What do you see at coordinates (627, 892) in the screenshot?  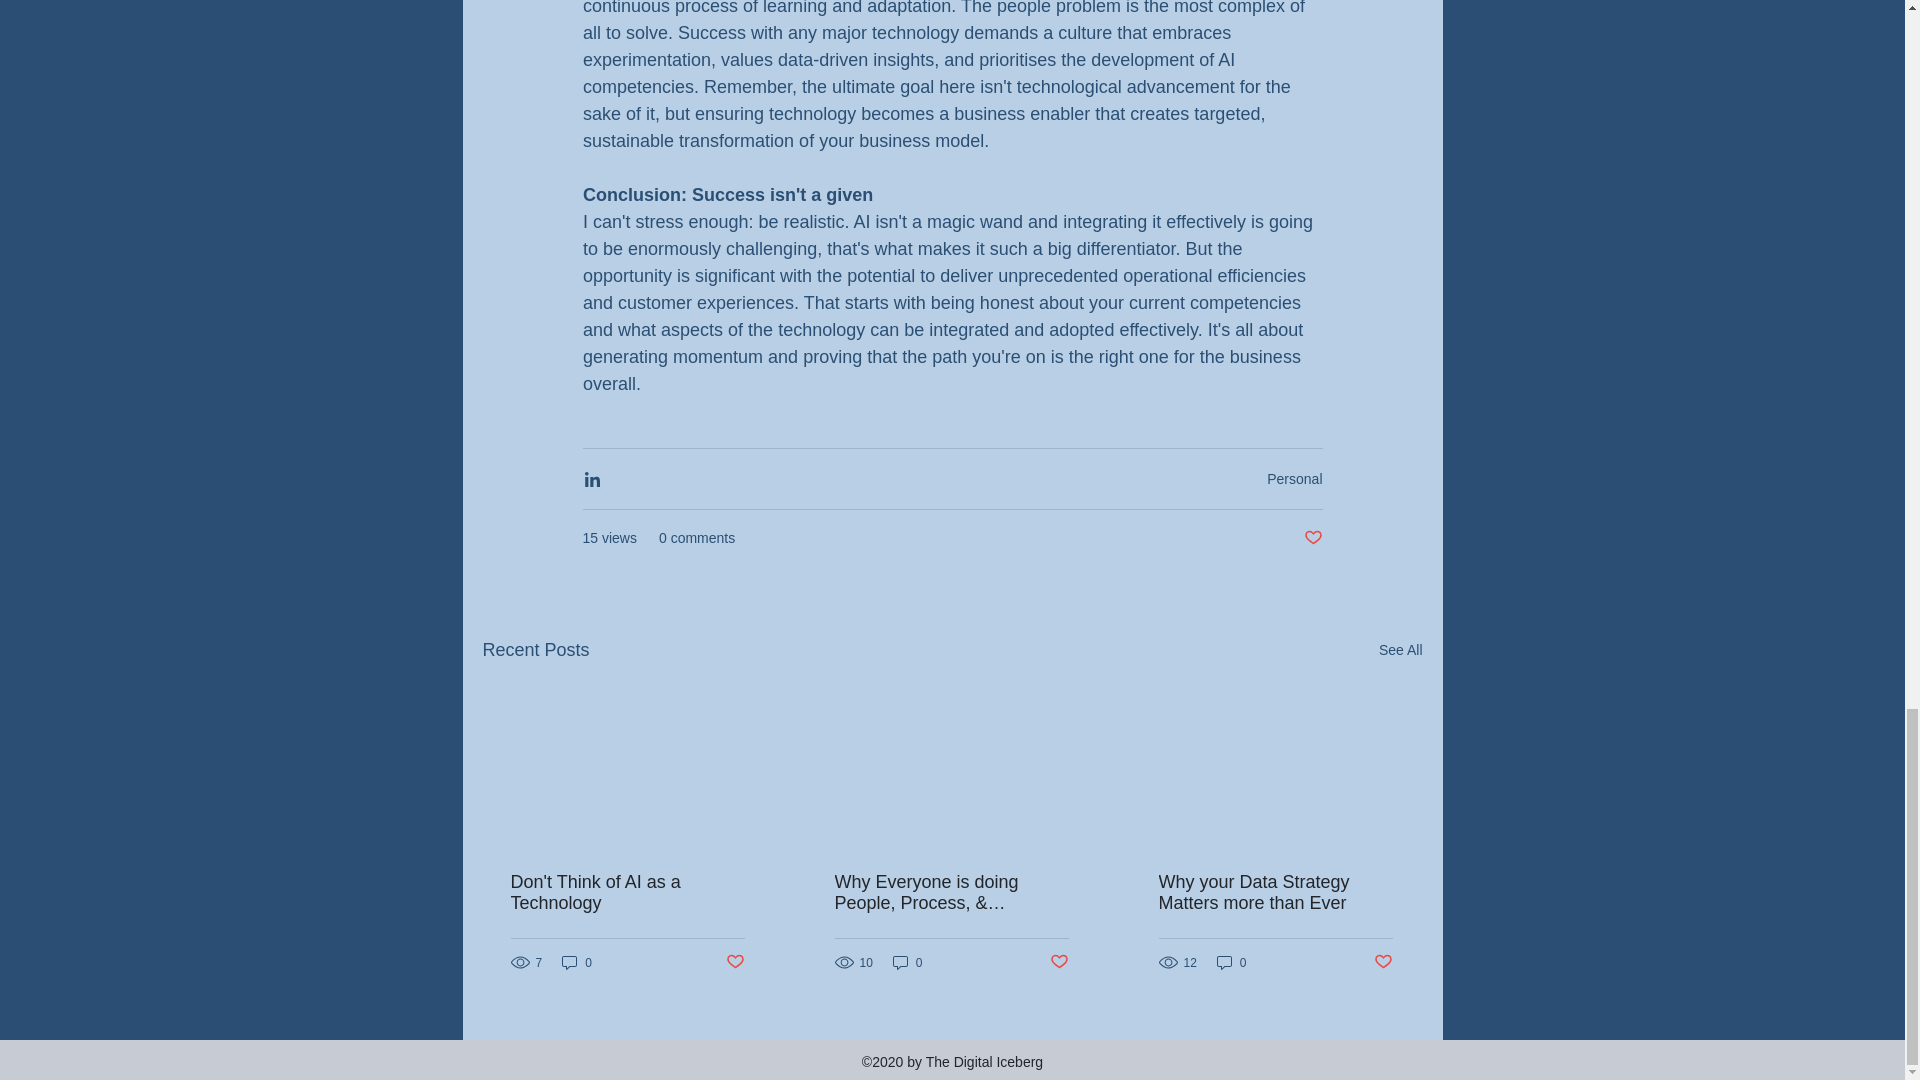 I see `Don't Think of AI as a Technology` at bounding box center [627, 892].